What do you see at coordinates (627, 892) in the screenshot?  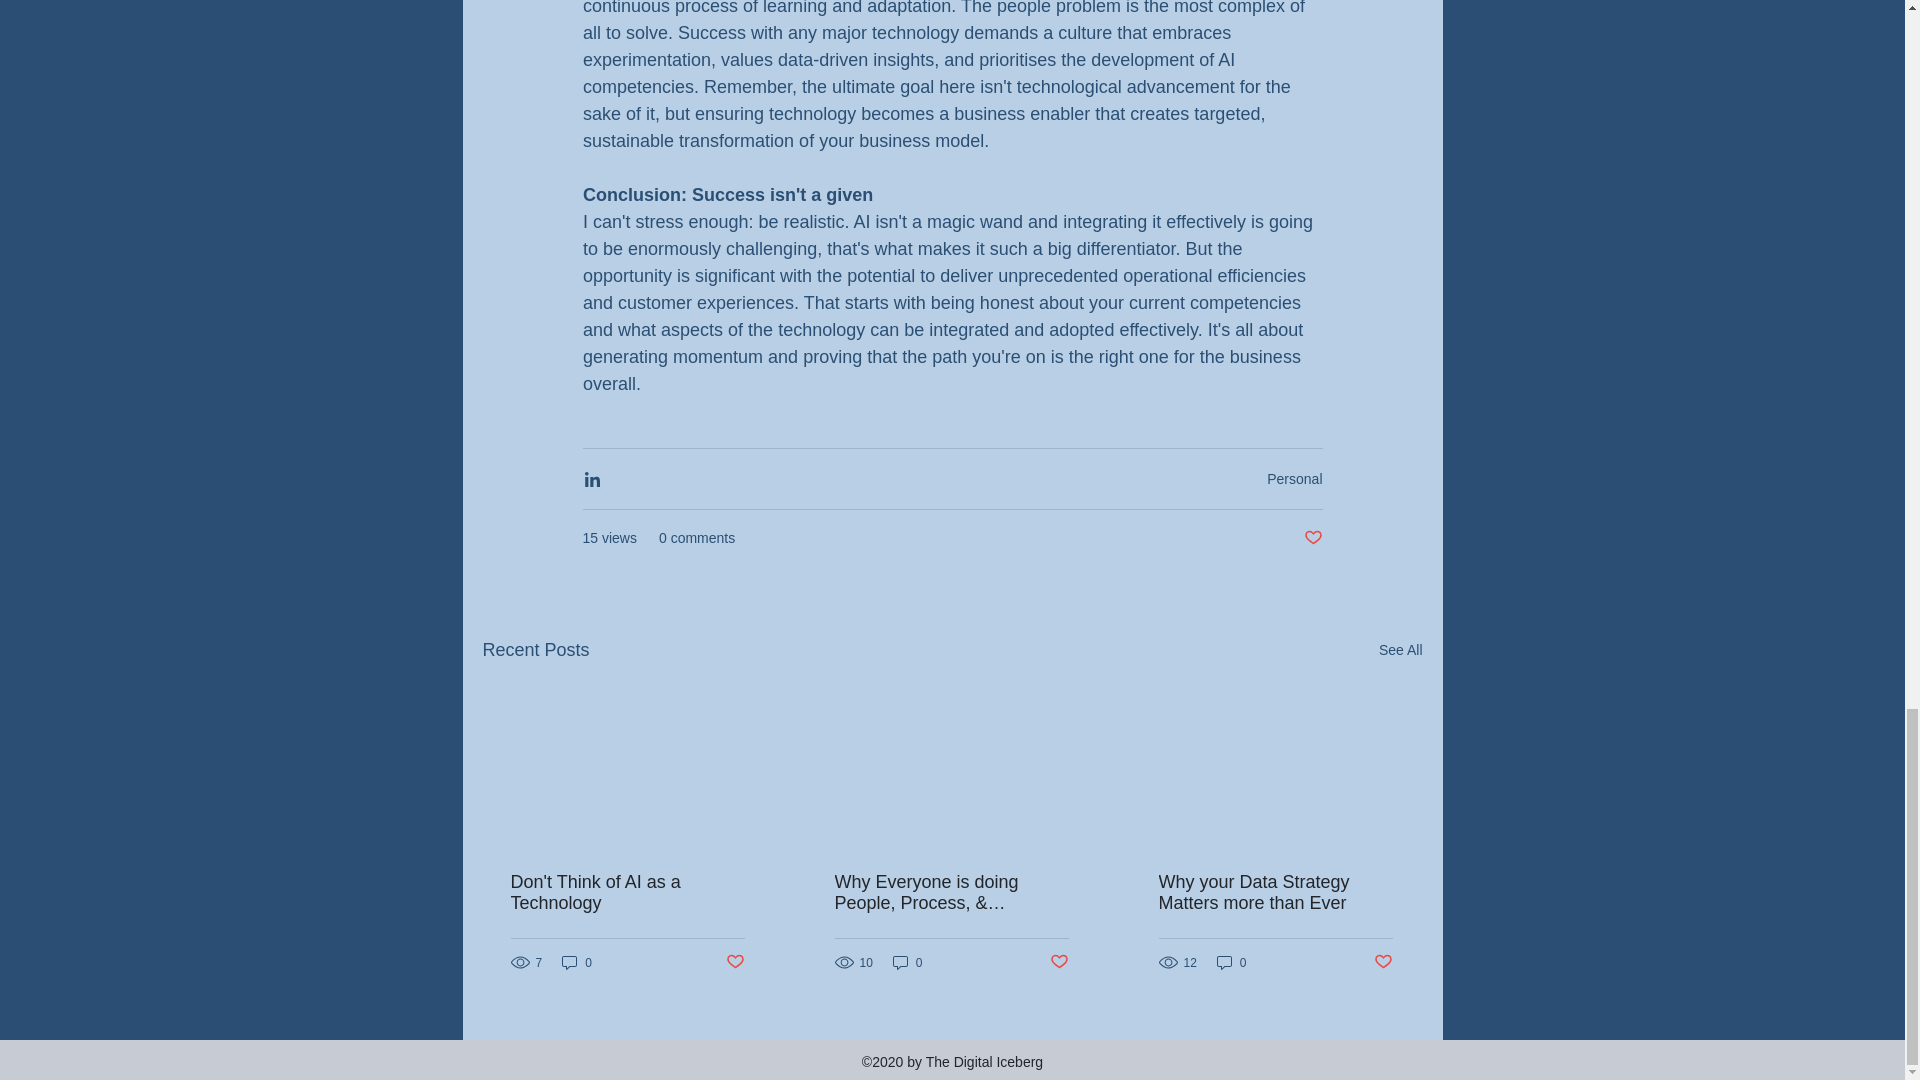 I see `Don't Think of AI as a Technology` at bounding box center [627, 892].